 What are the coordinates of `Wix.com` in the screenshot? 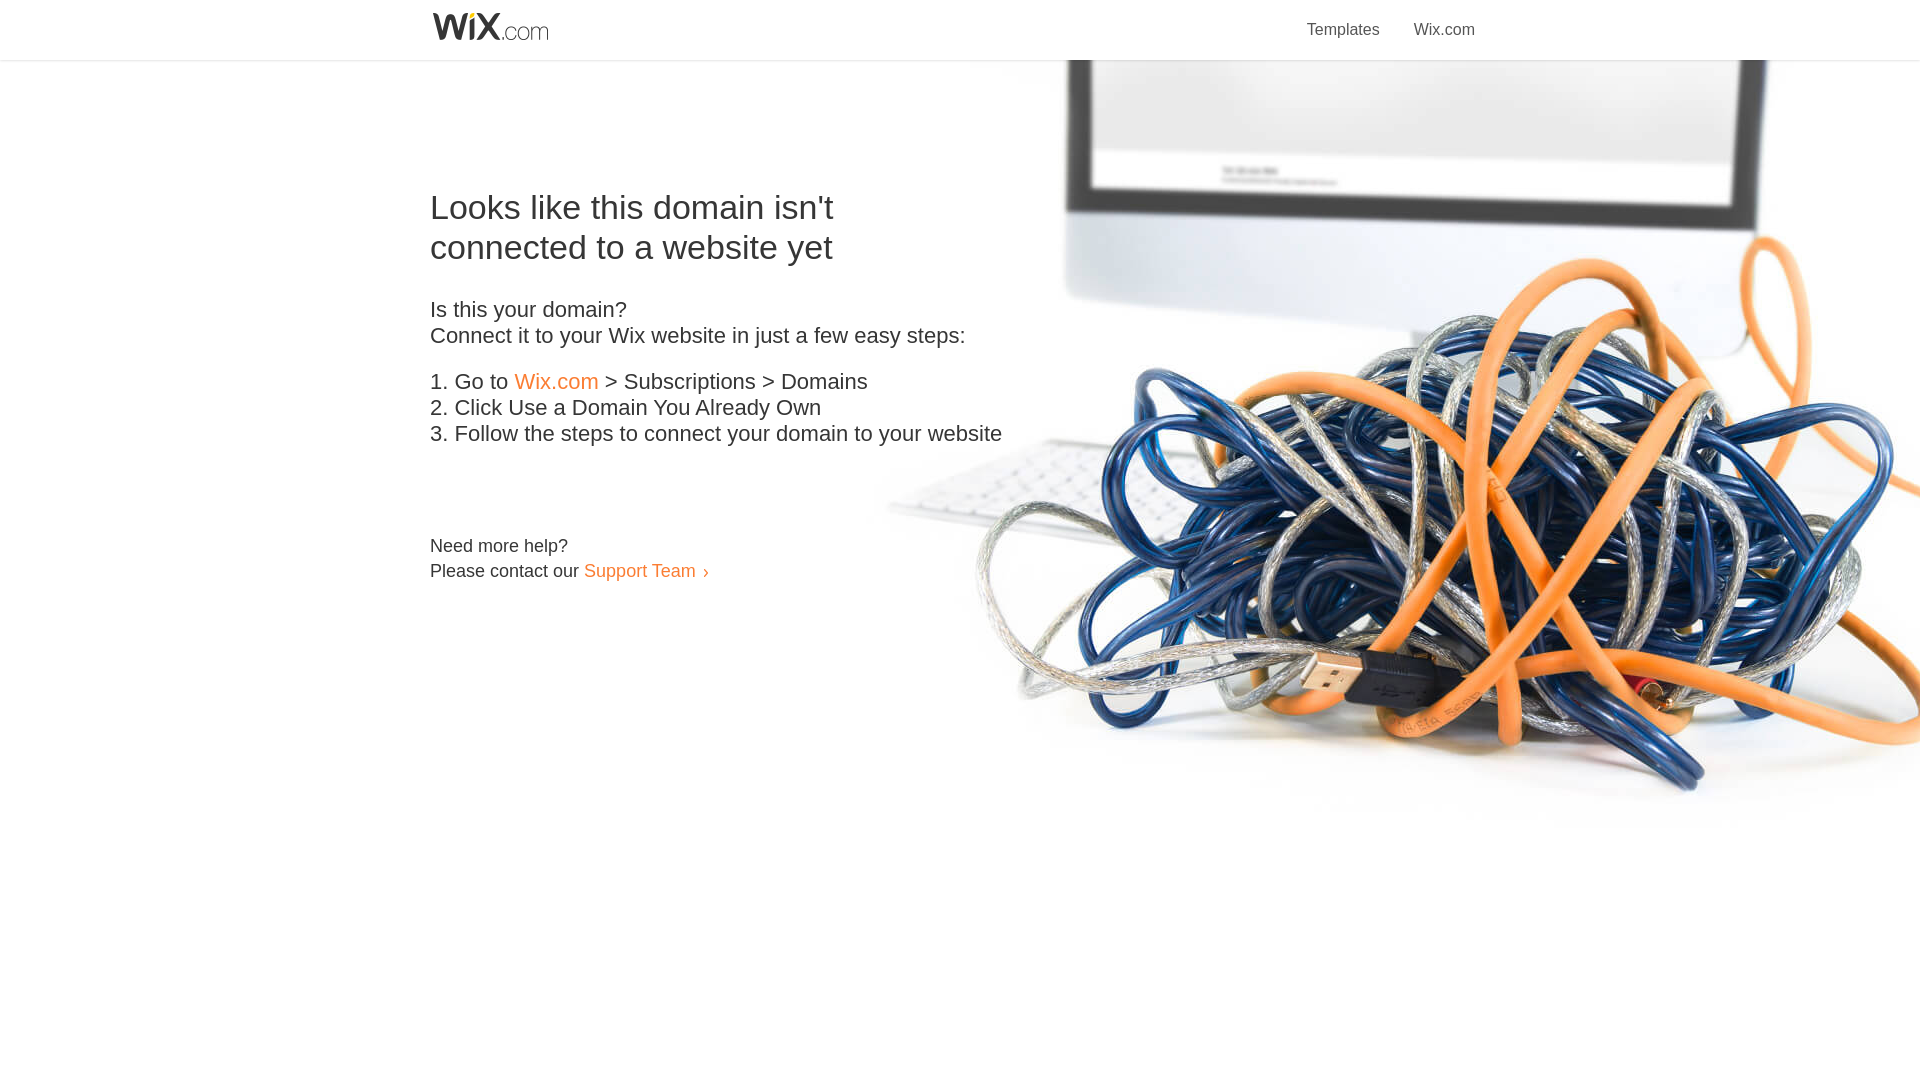 It's located at (1444, 18).